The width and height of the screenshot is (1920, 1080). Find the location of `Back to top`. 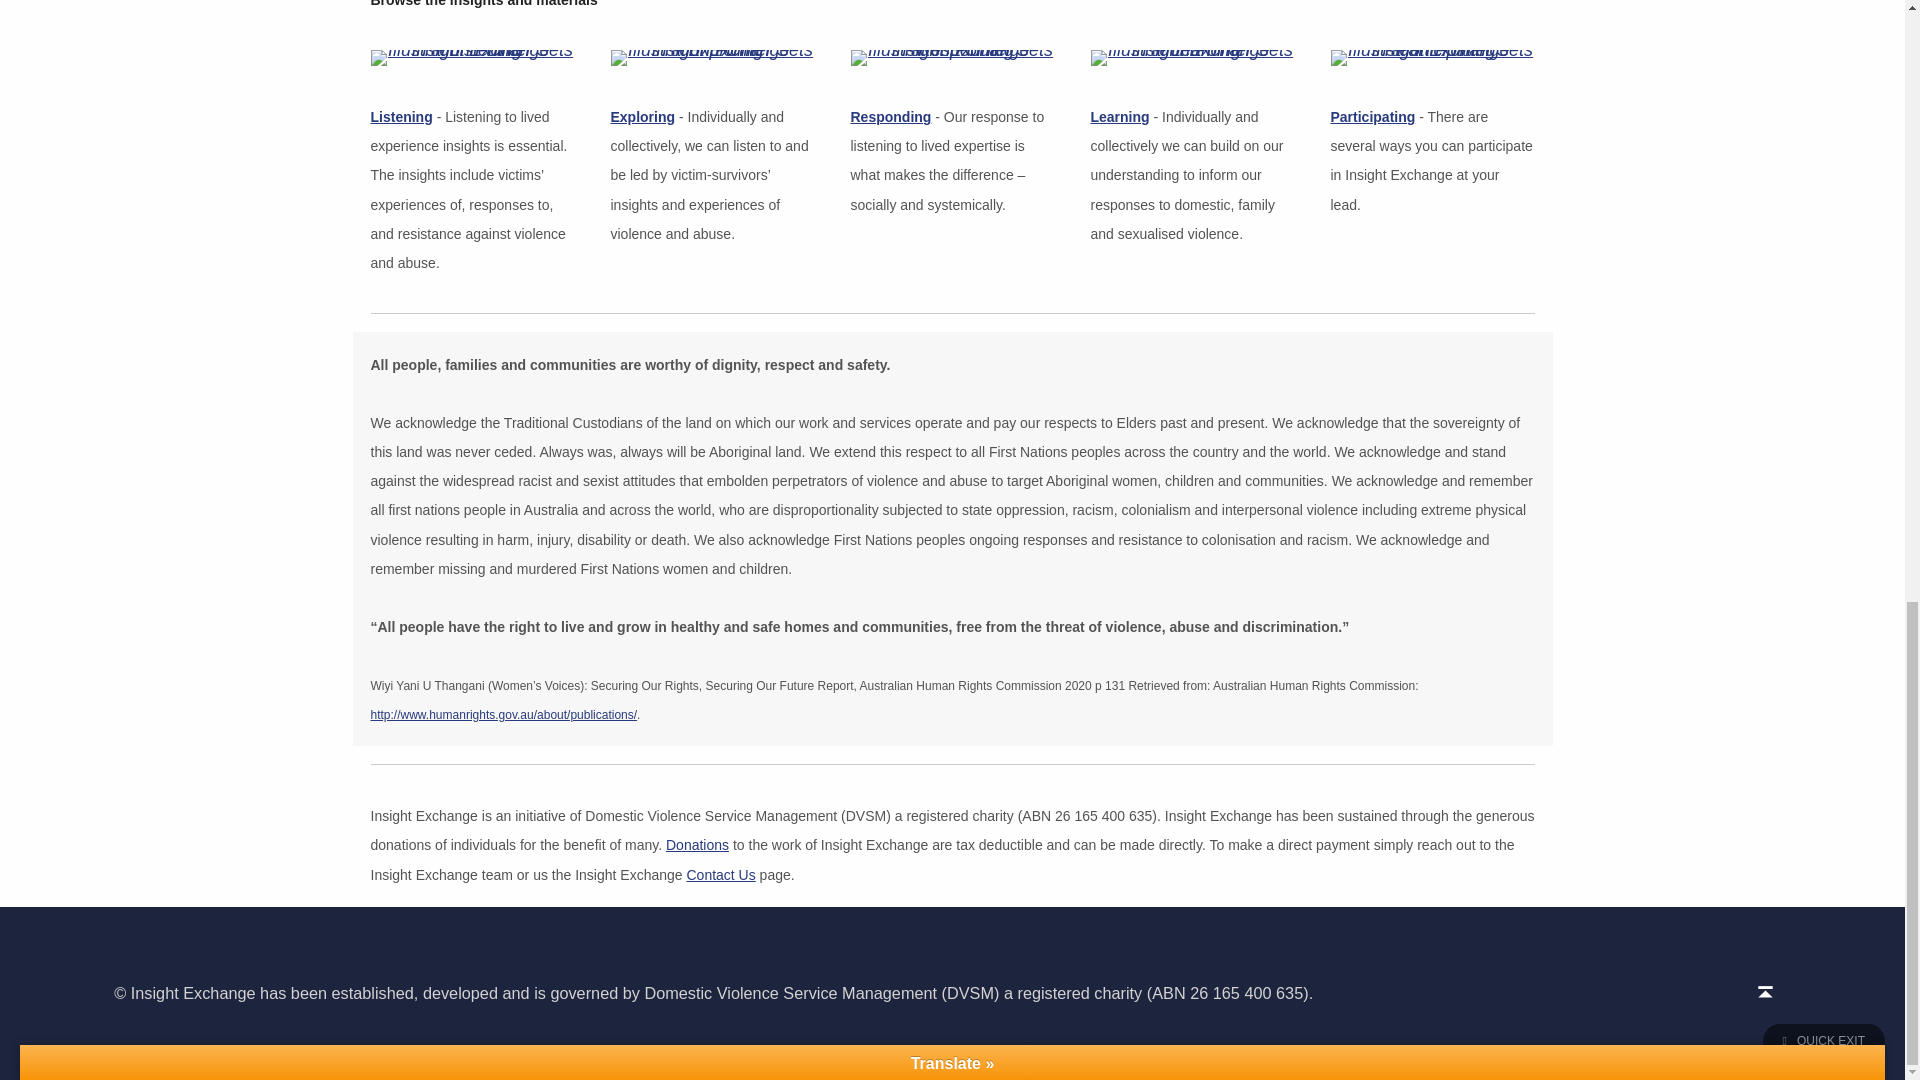

Back to top is located at coordinates (1765, 992).